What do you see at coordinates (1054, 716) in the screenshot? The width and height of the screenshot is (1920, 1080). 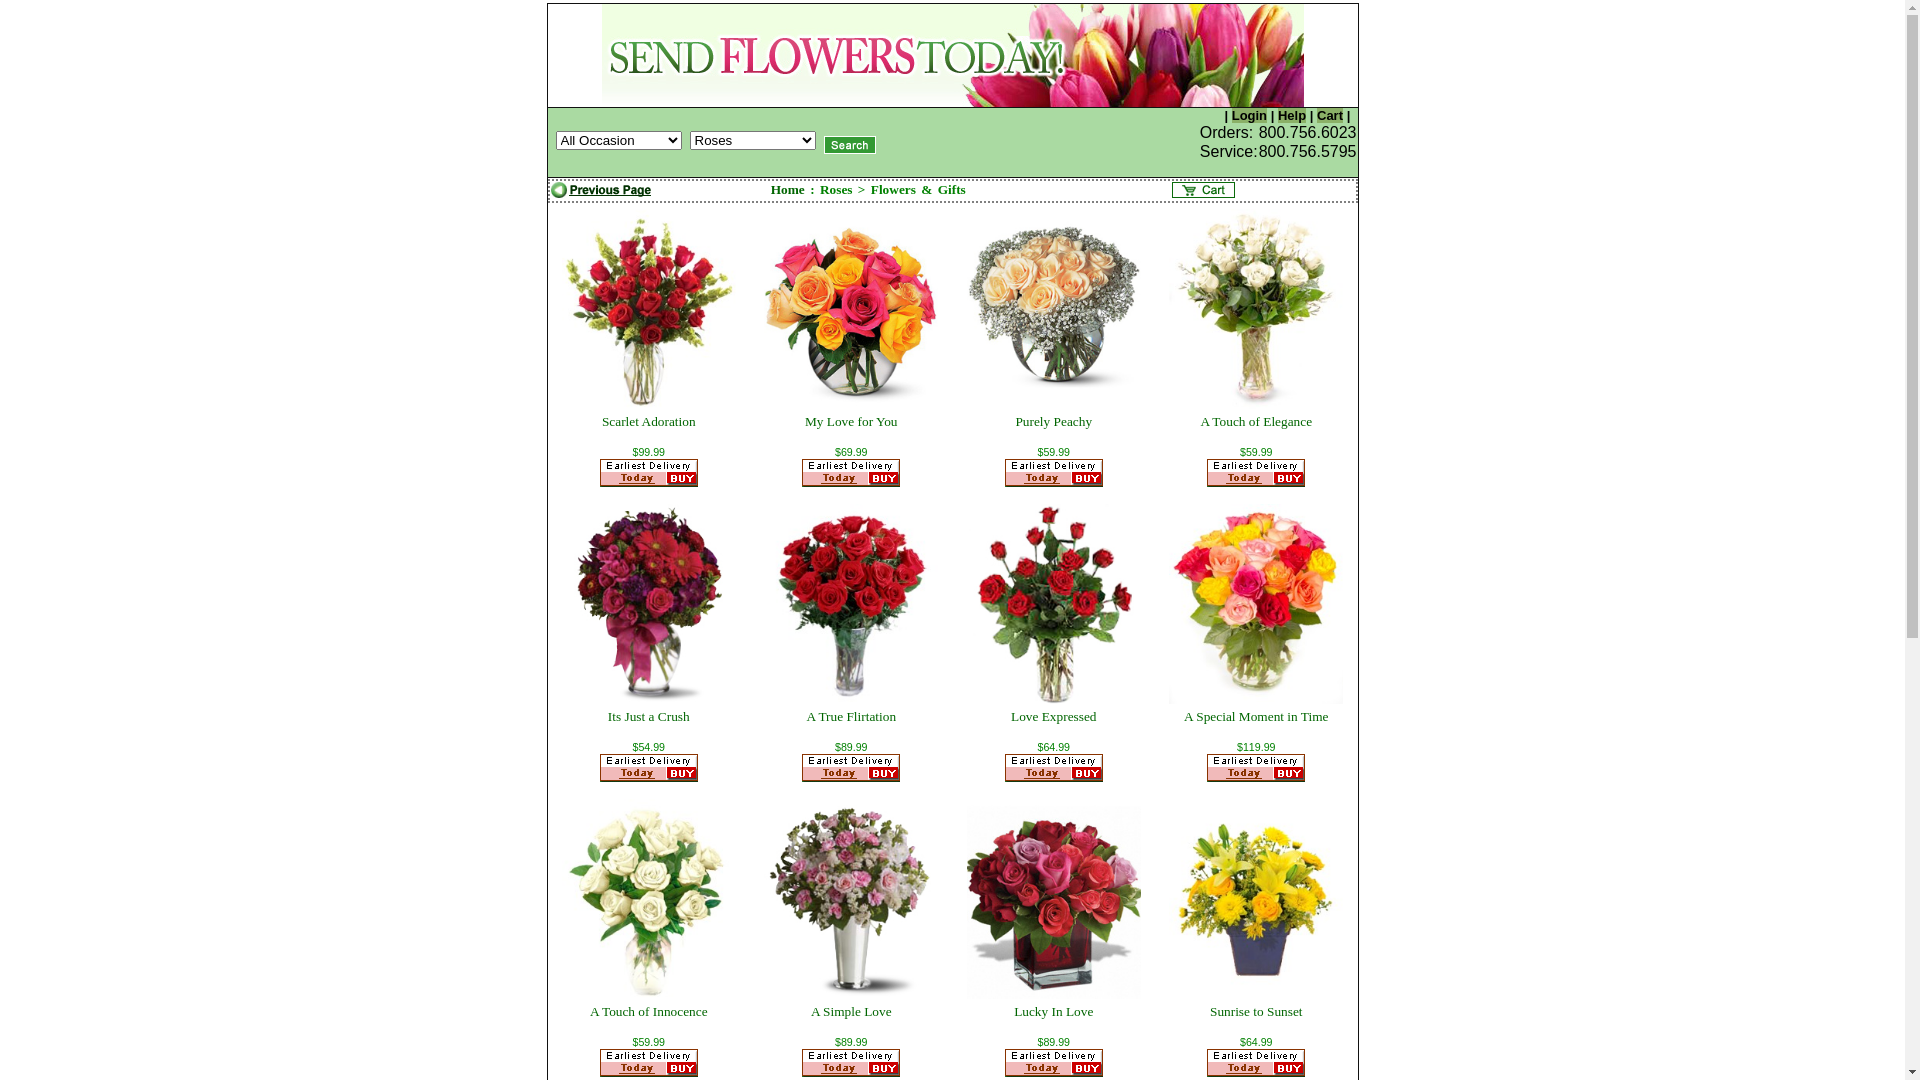 I see `Love Expressed` at bounding box center [1054, 716].